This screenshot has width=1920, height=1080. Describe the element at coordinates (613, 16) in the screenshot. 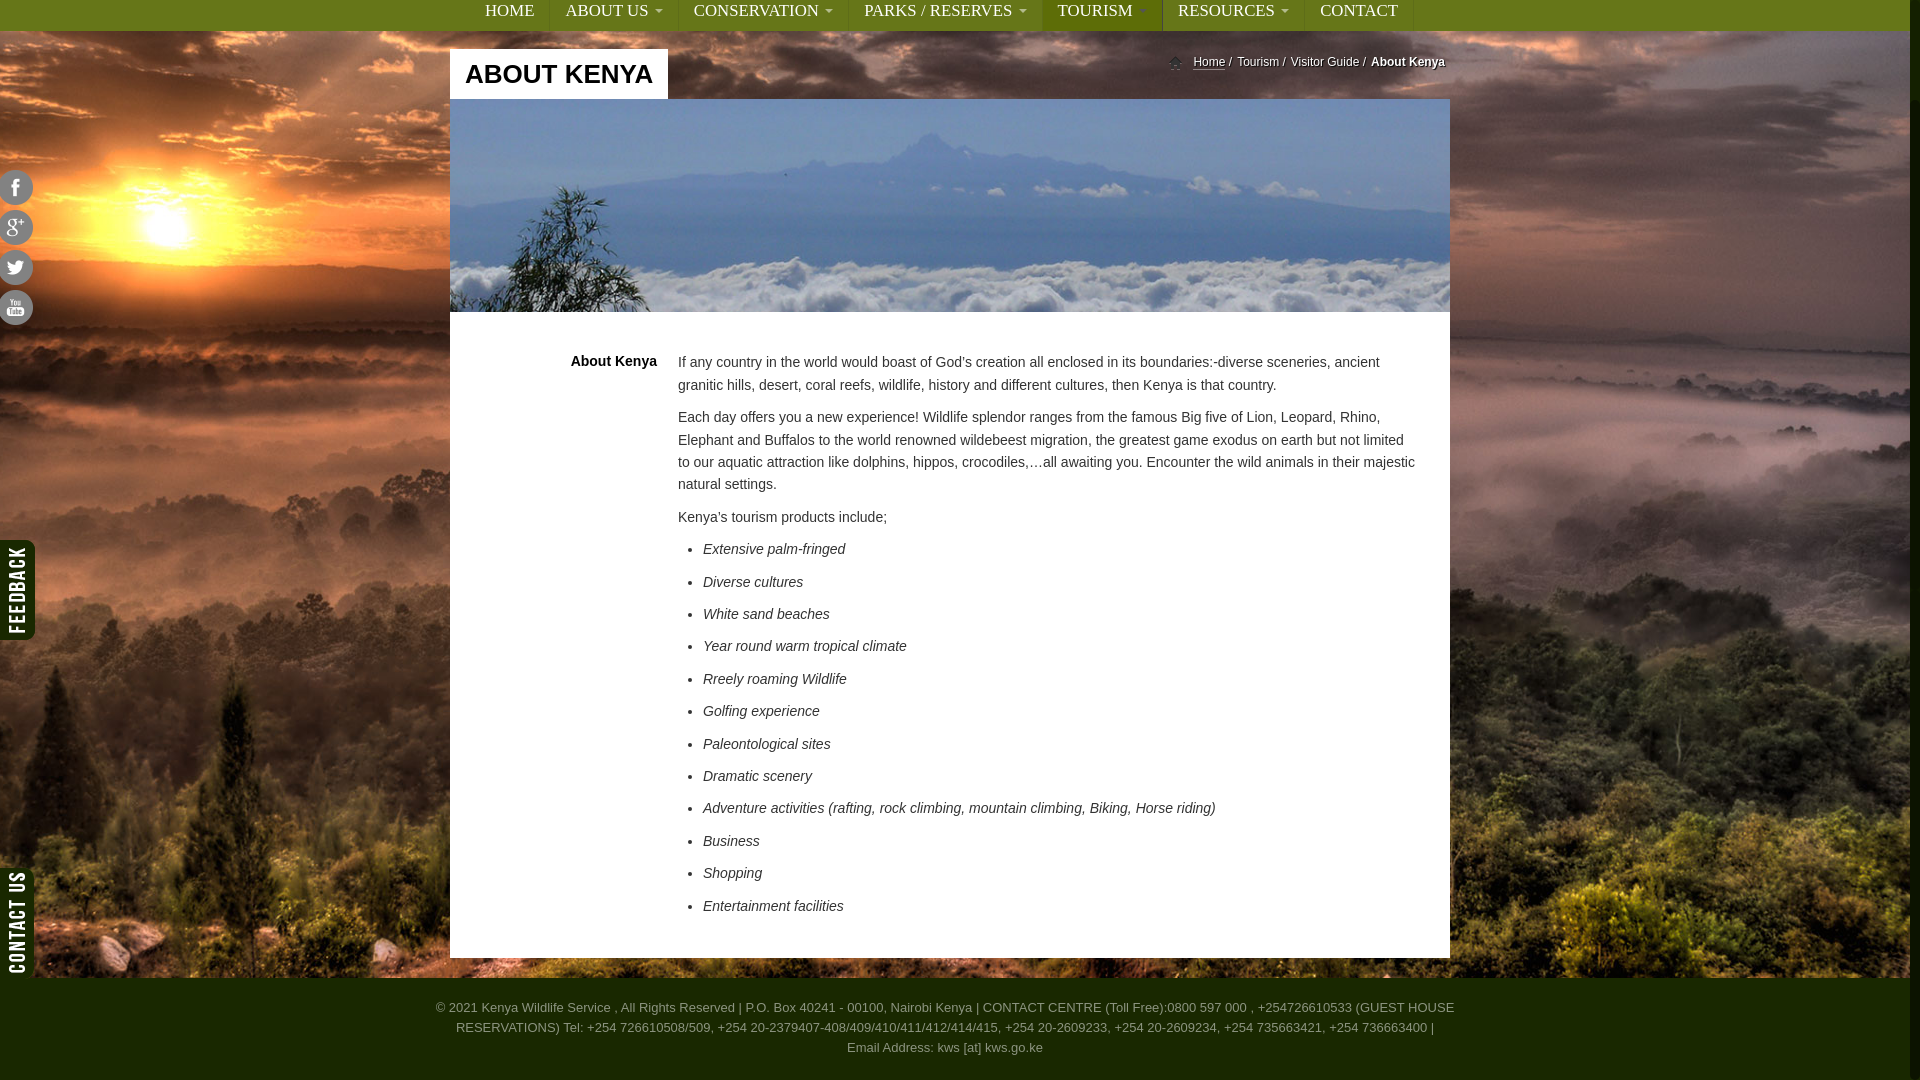

I see `ABOUT US` at that location.